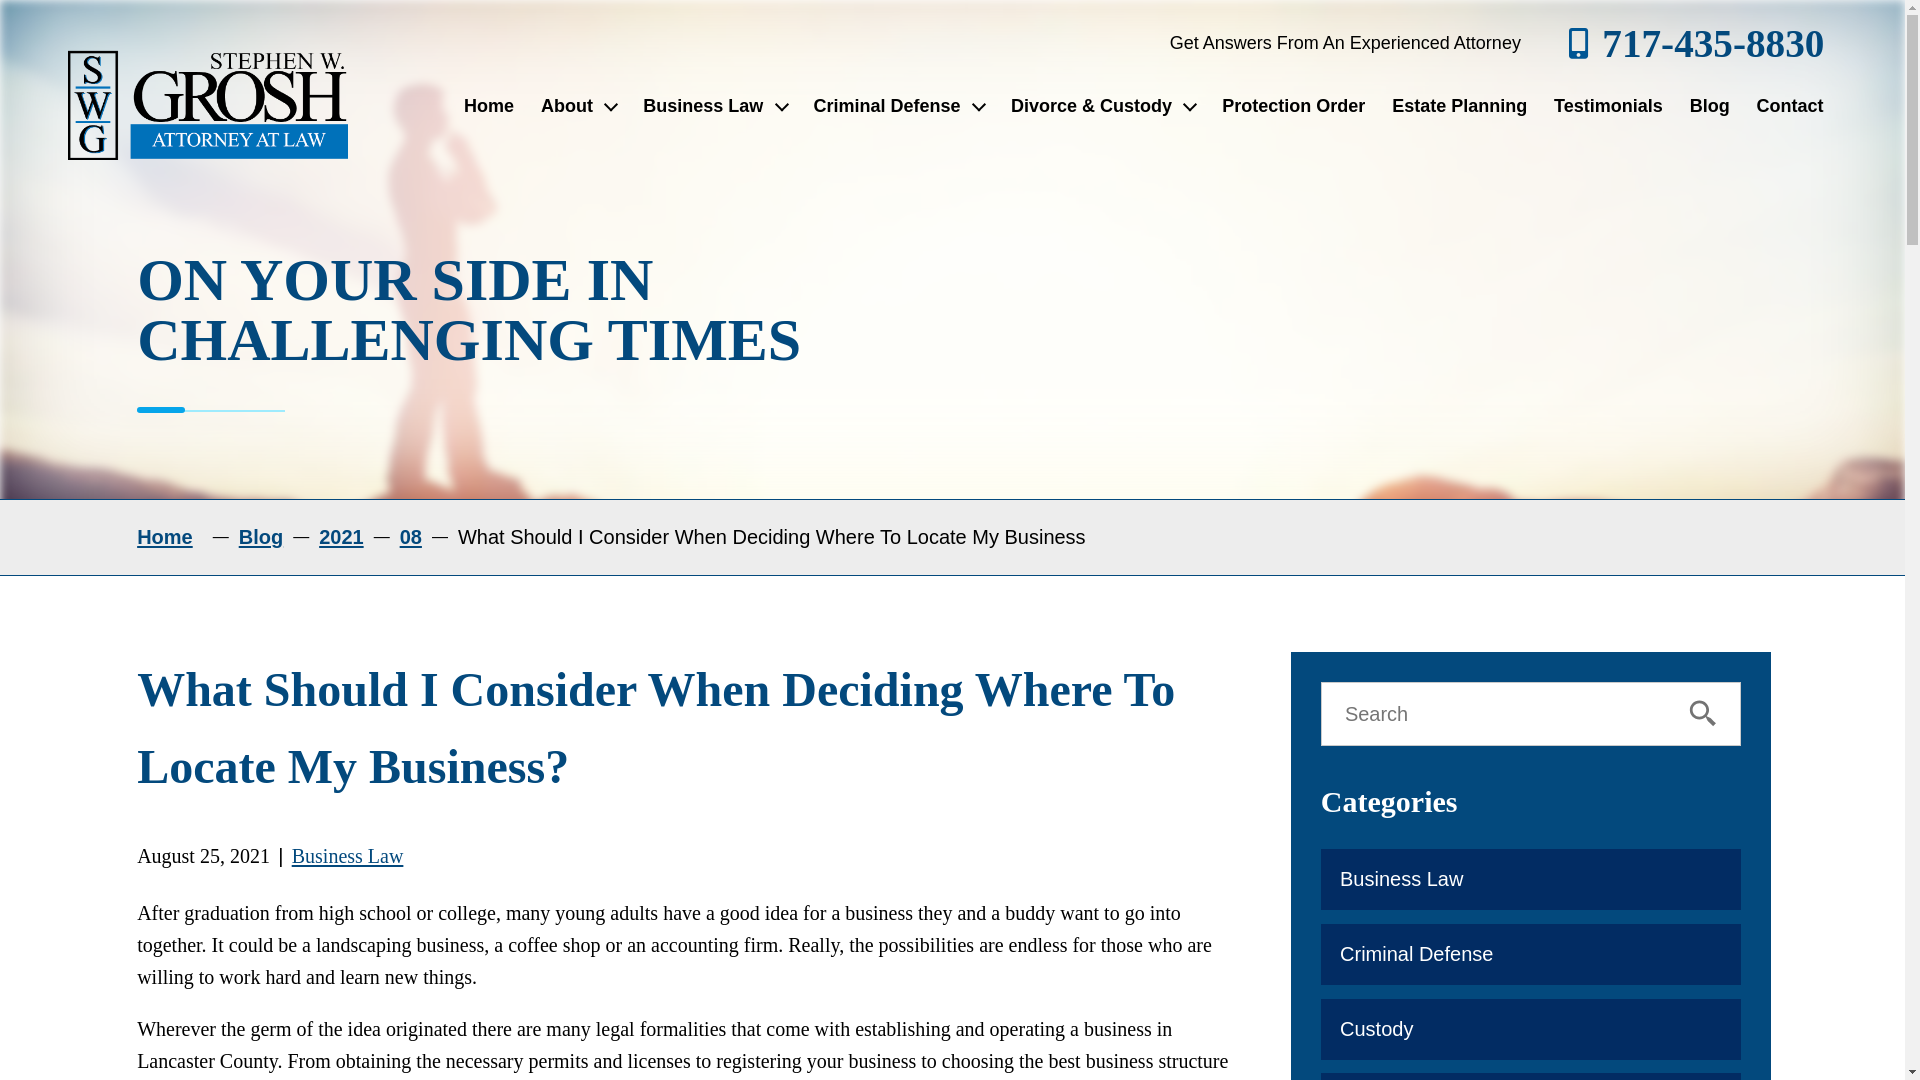 The width and height of the screenshot is (1920, 1080). I want to click on Criminal Defense, so click(898, 106).